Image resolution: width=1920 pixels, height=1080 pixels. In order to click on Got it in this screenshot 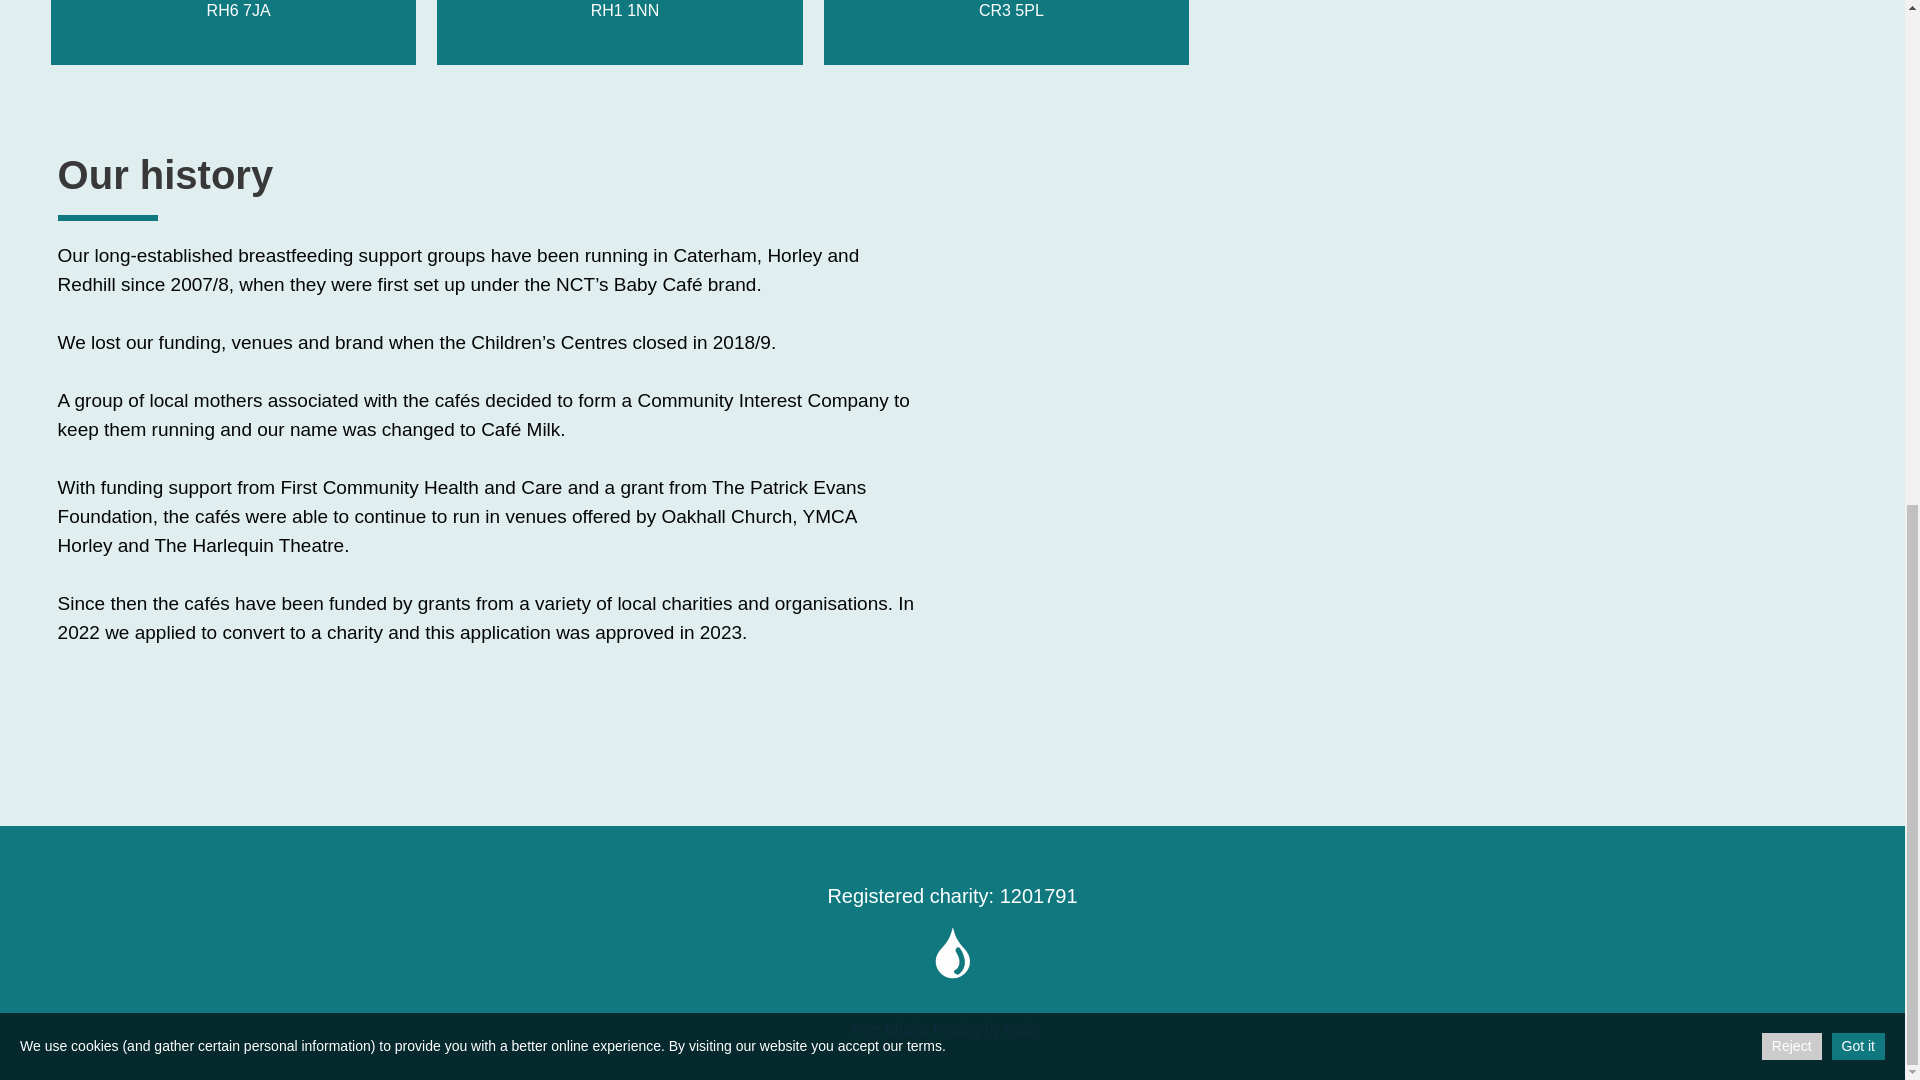, I will do `click(1858, 100)`.